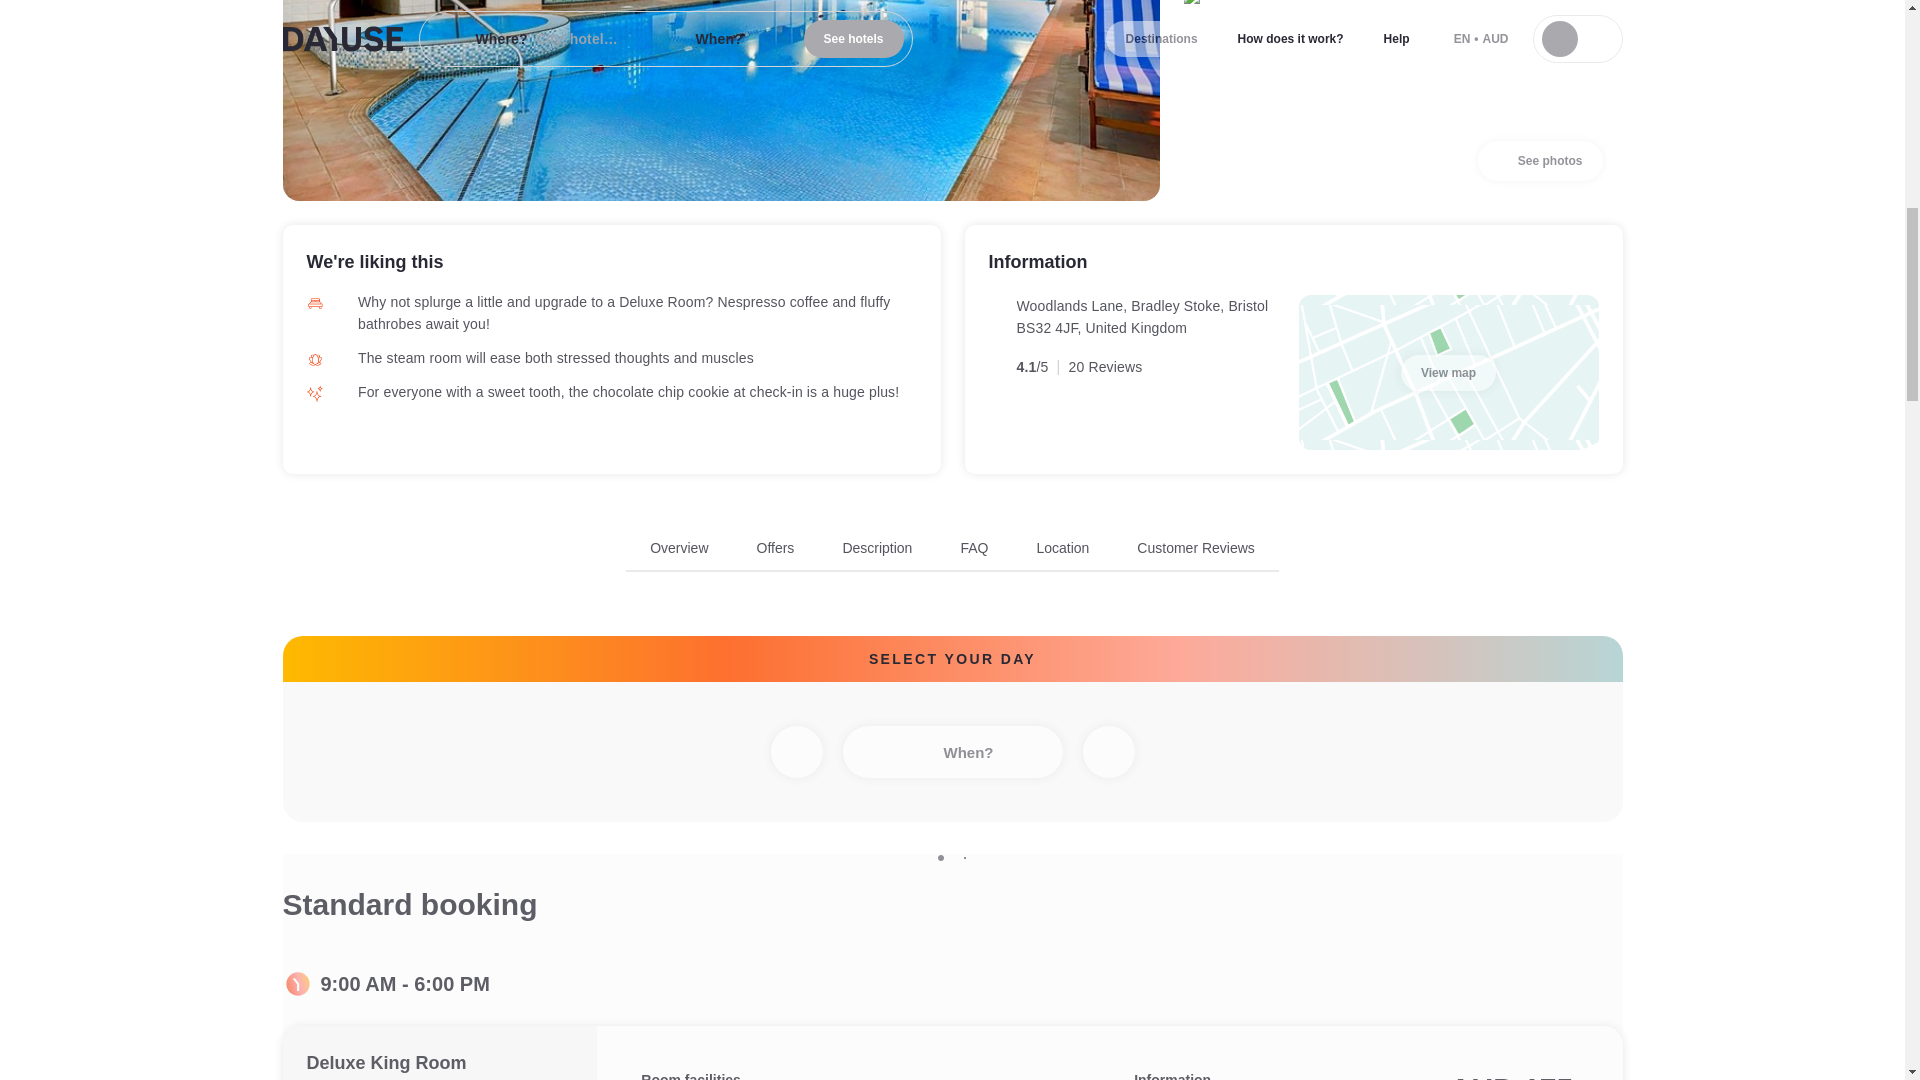 Image resolution: width=1920 pixels, height=1080 pixels. I want to click on Description, so click(877, 548).